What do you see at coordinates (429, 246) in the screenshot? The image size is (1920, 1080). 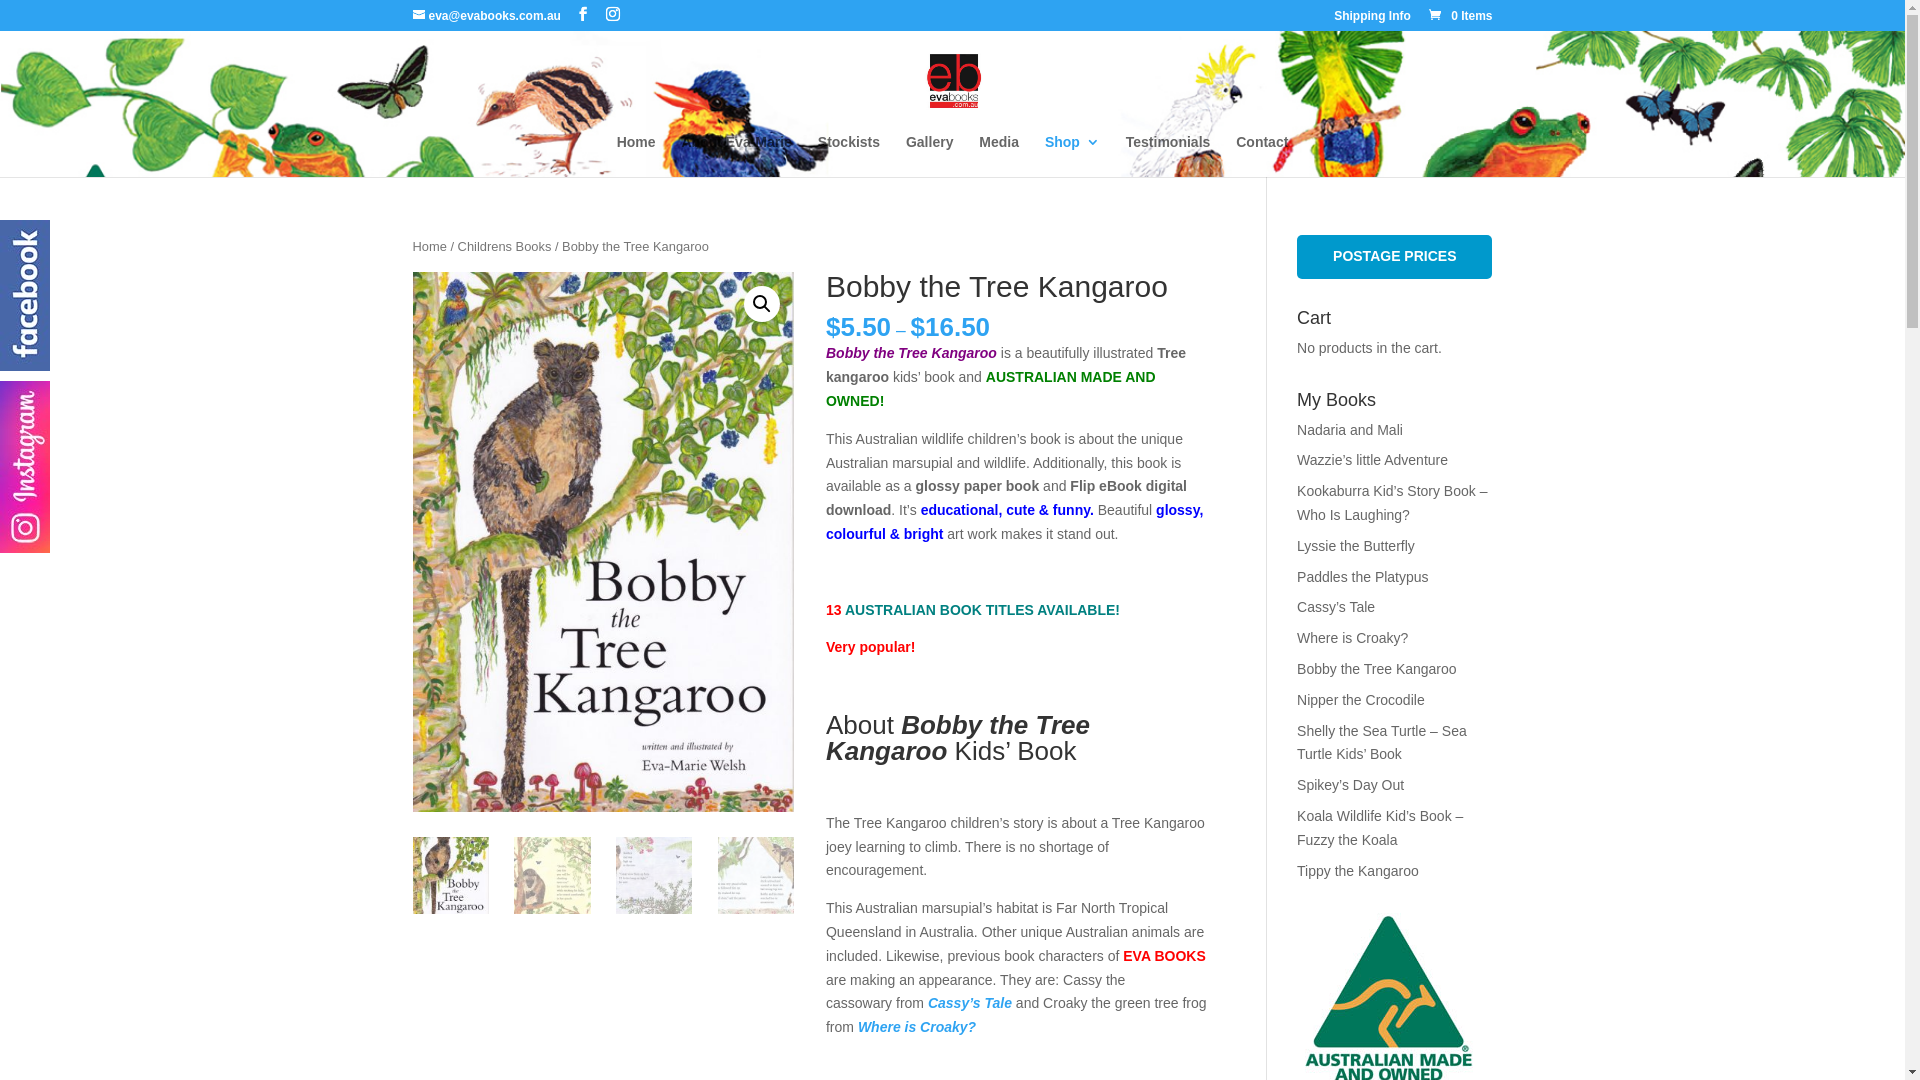 I see `Home` at bounding box center [429, 246].